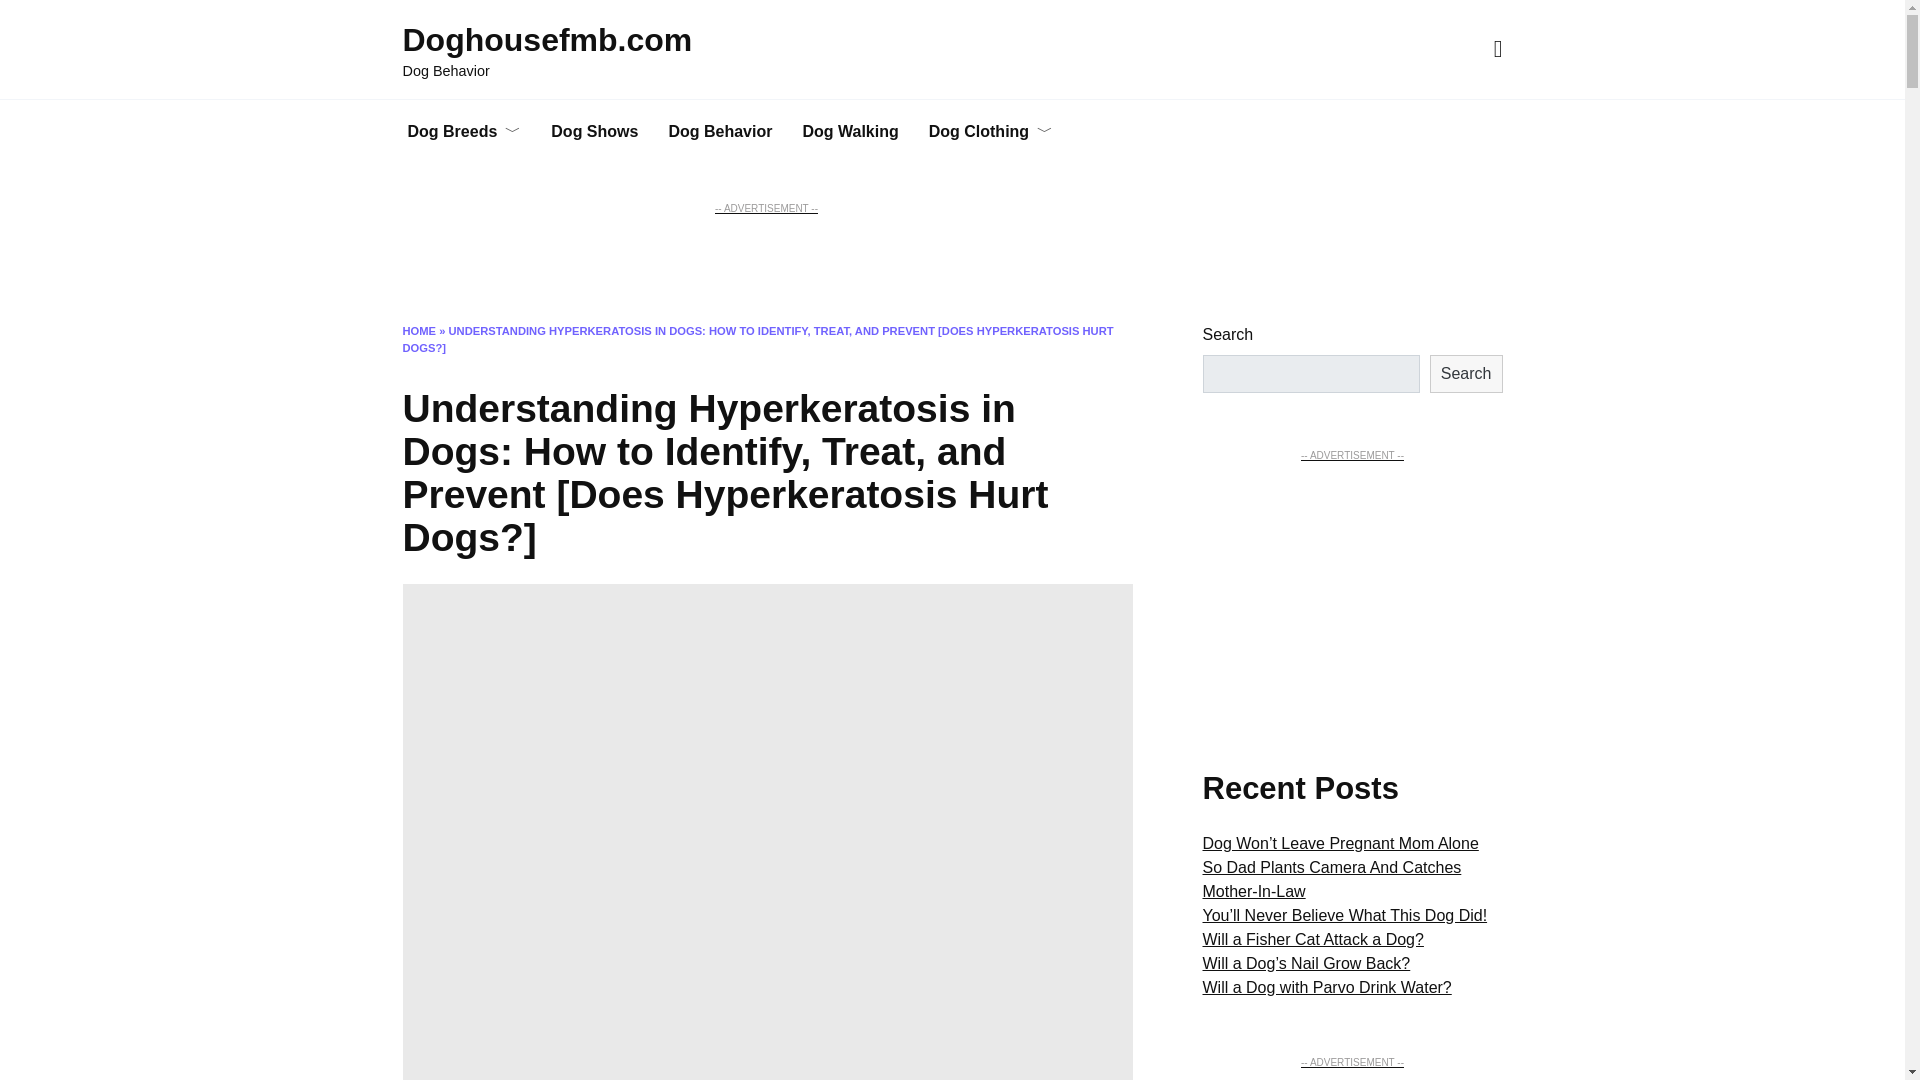  I want to click on Dog Shows, so click(594, 132).